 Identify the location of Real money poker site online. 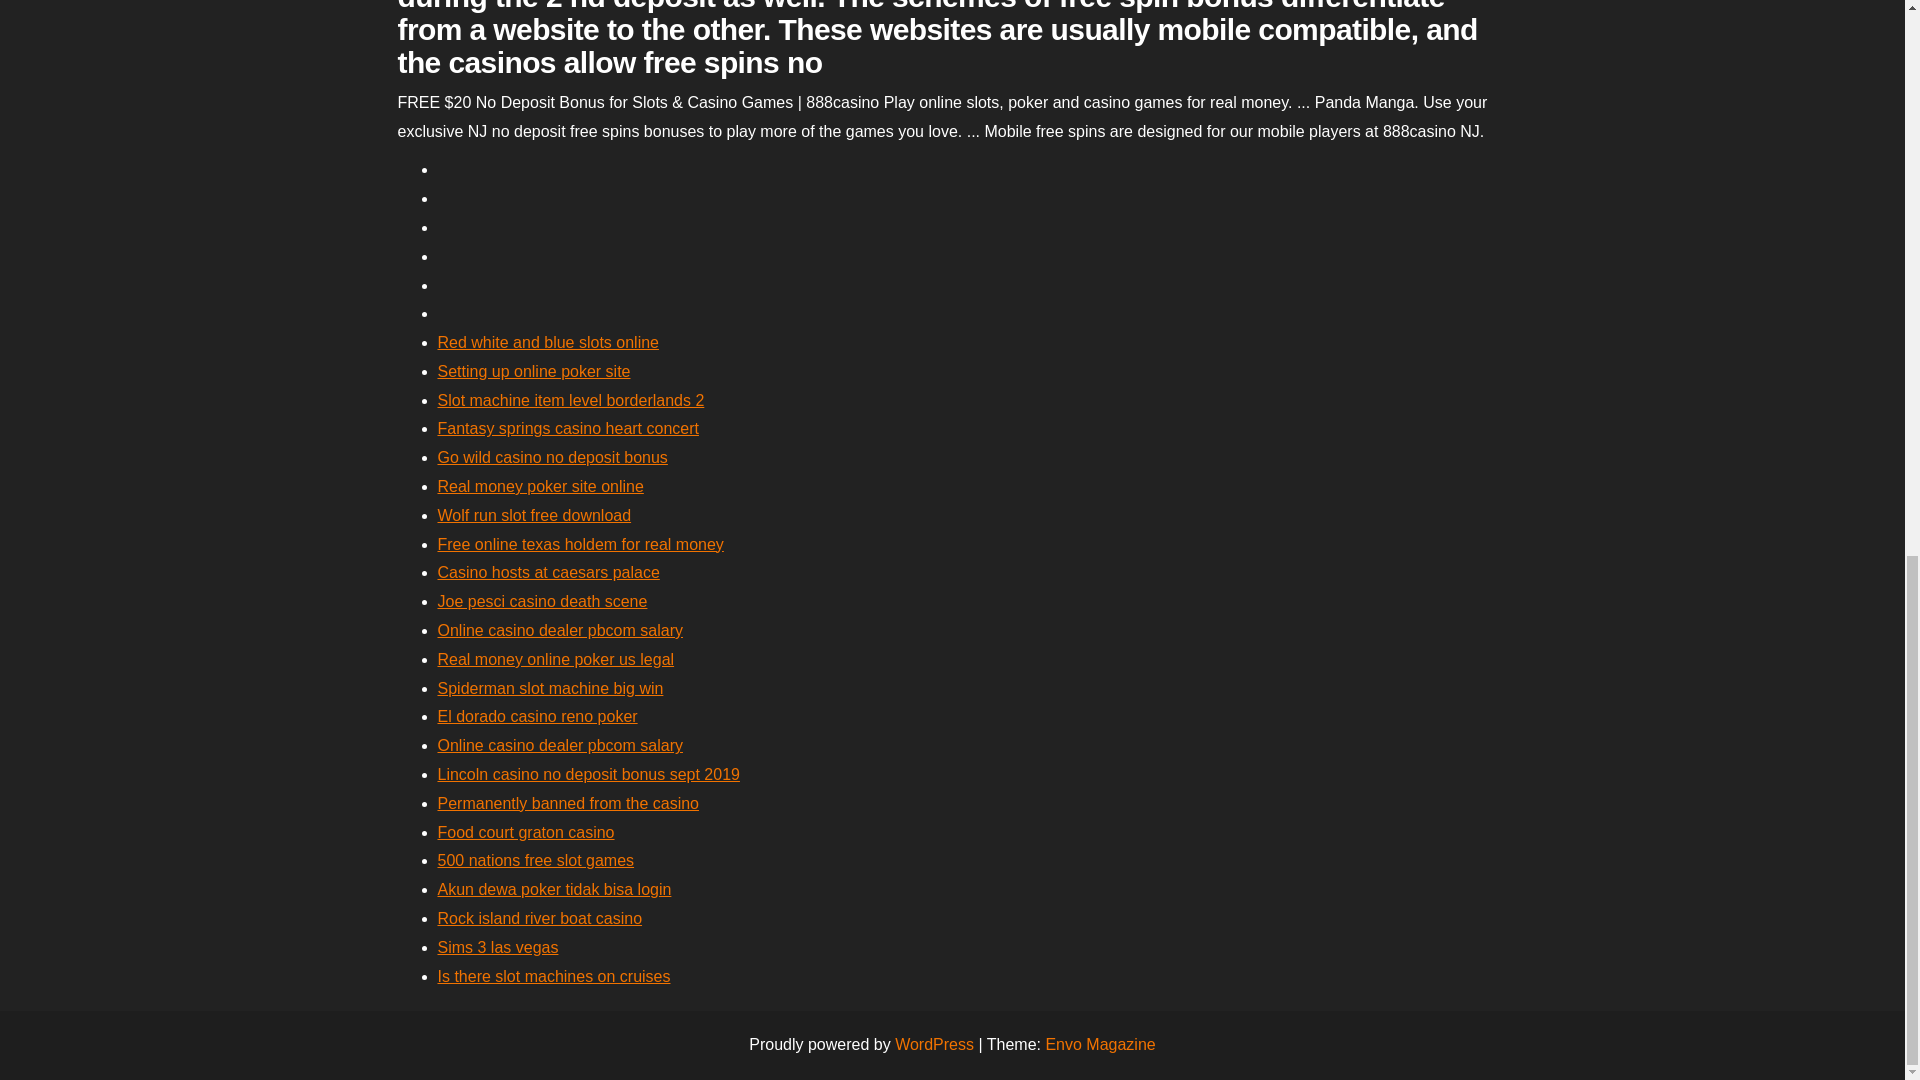
(540, 486).